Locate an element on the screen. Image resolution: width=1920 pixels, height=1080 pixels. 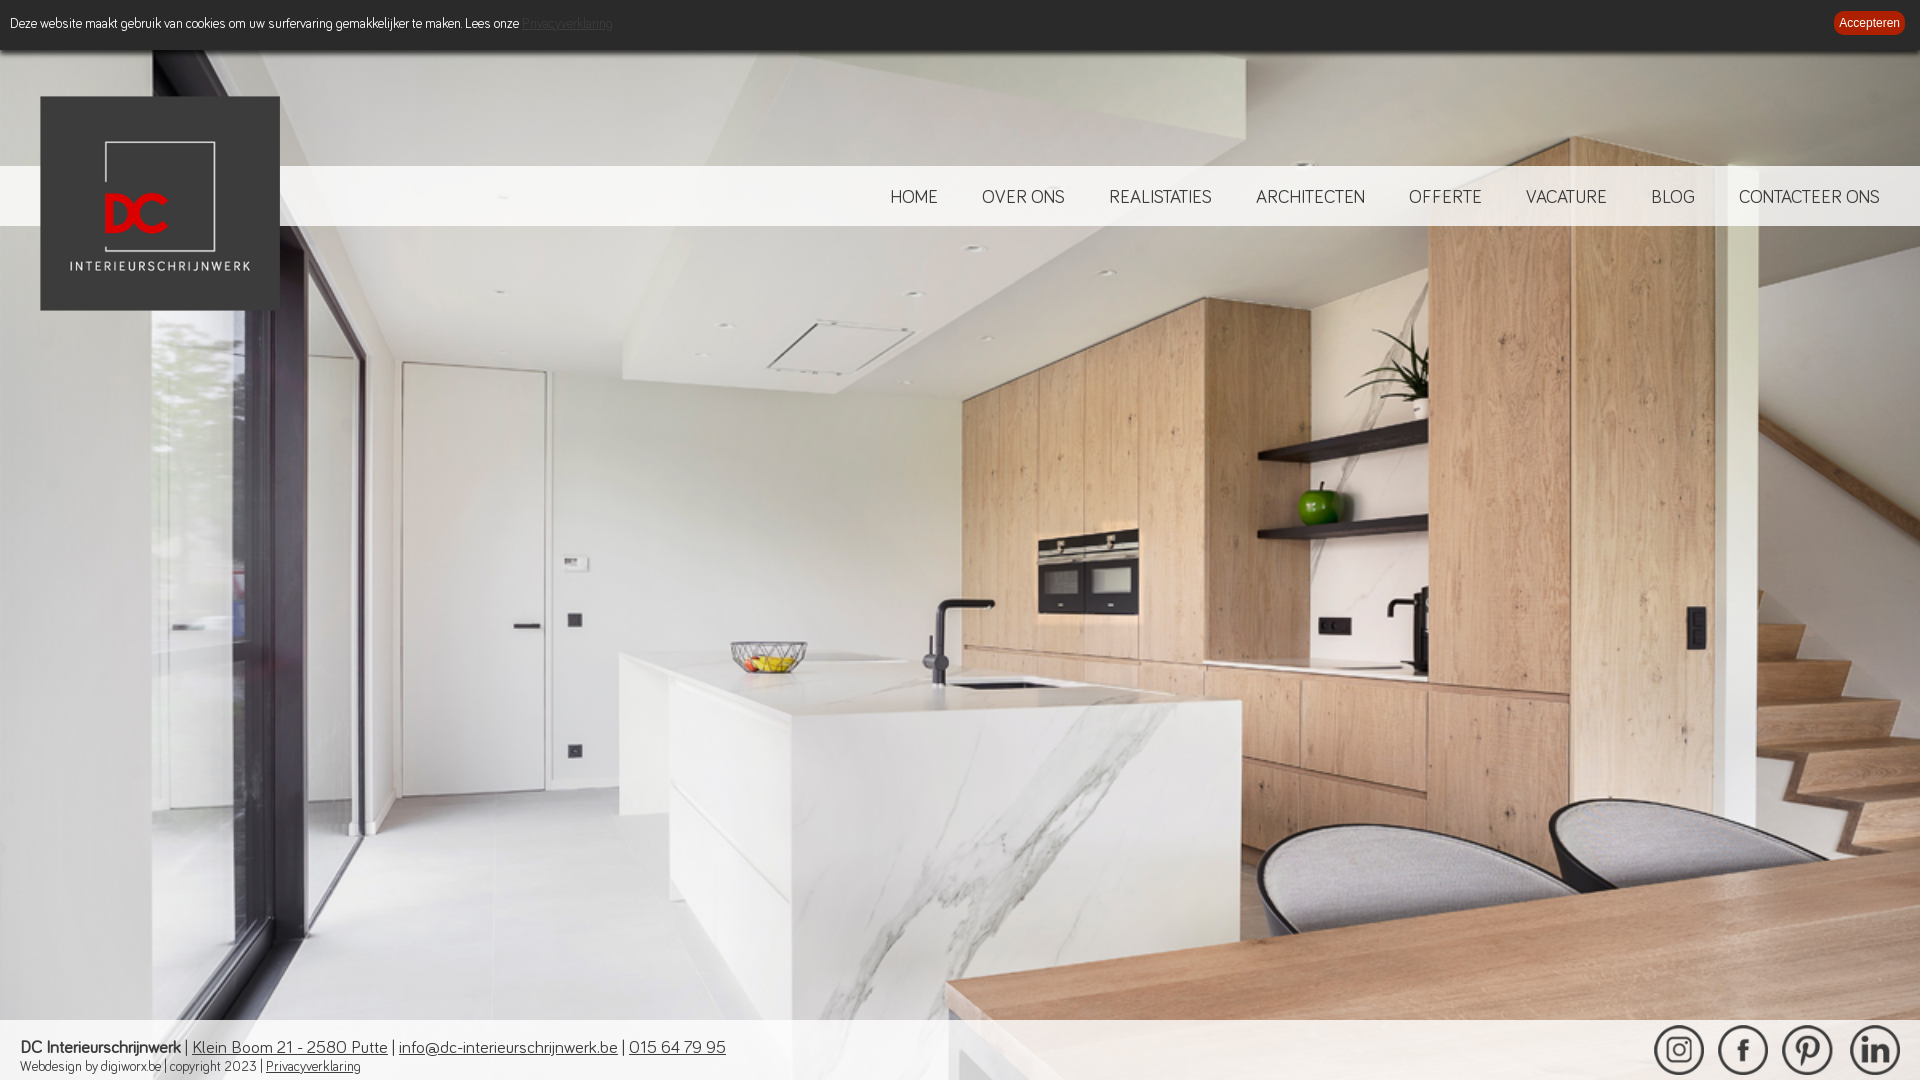
Accepteren is located at coordinates (1870, 23).